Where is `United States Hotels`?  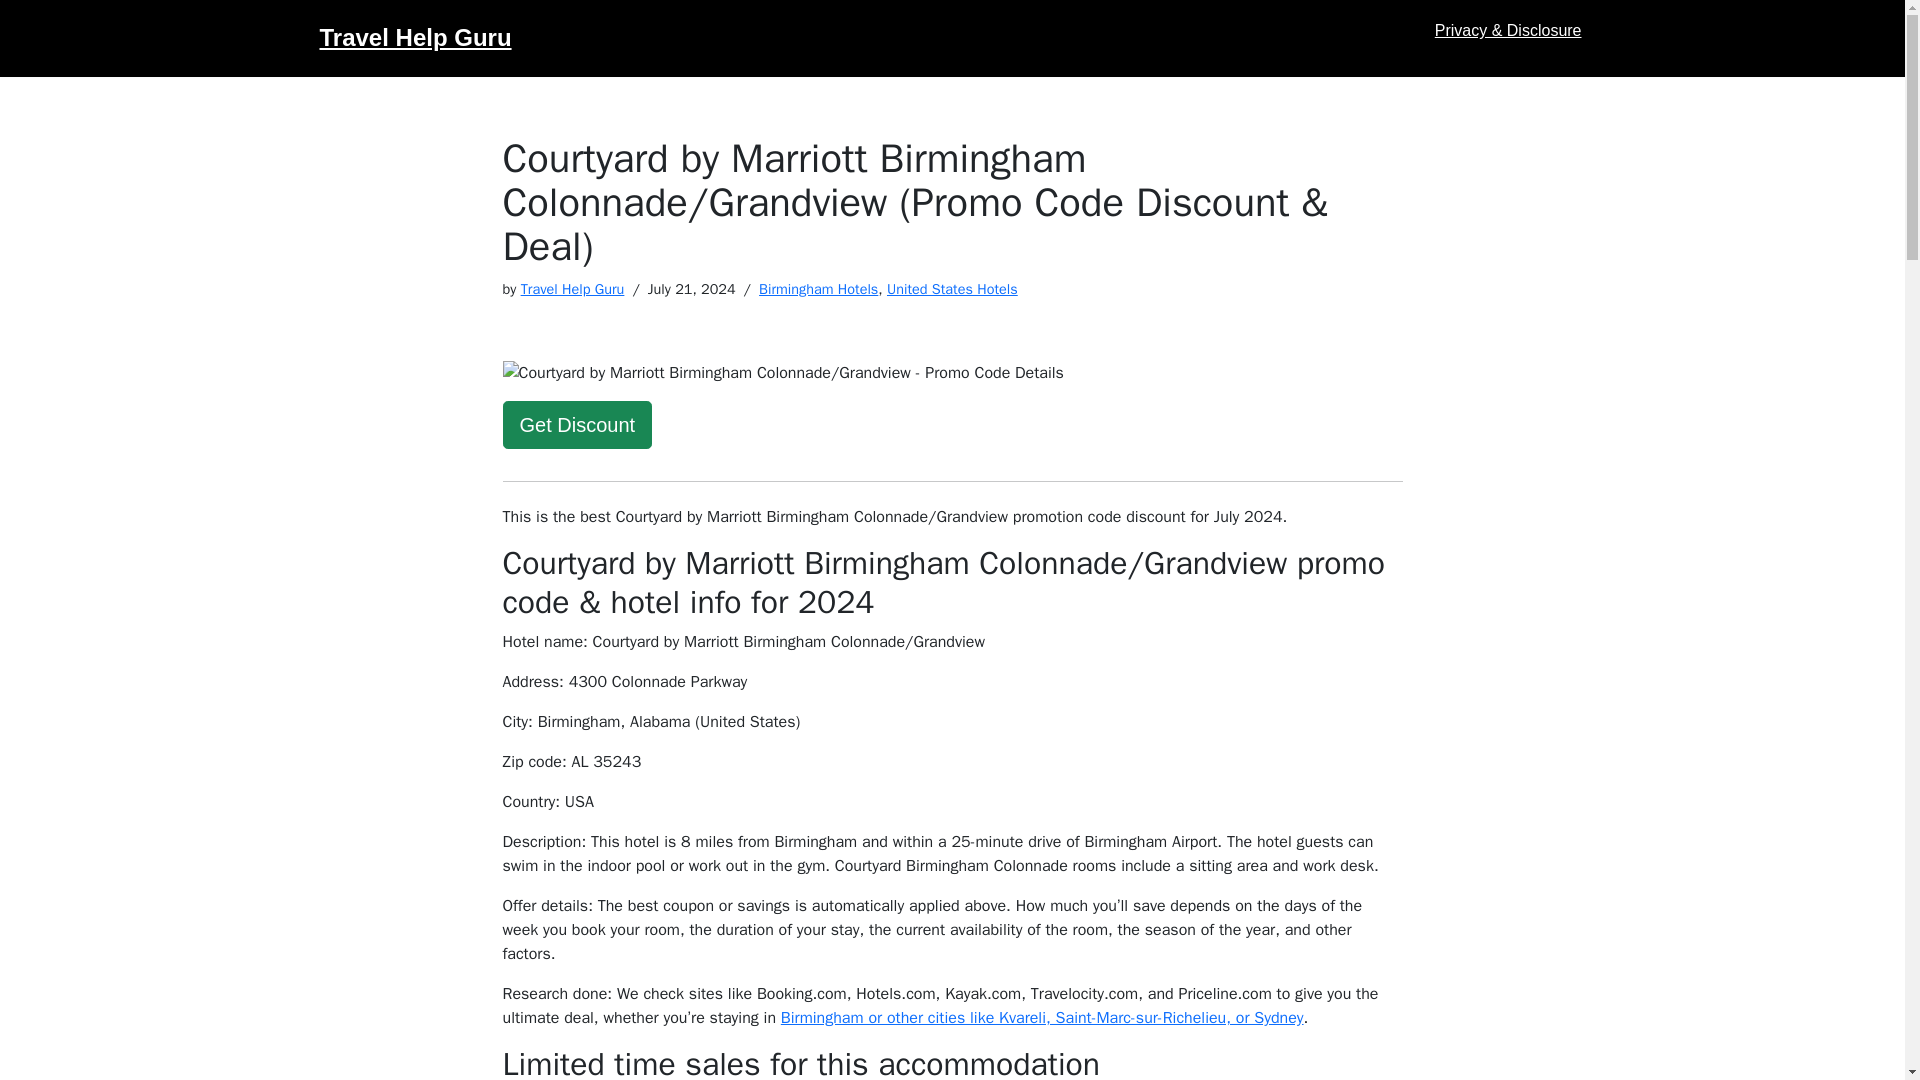
United States Hotels is located at coordinates (952, 288).